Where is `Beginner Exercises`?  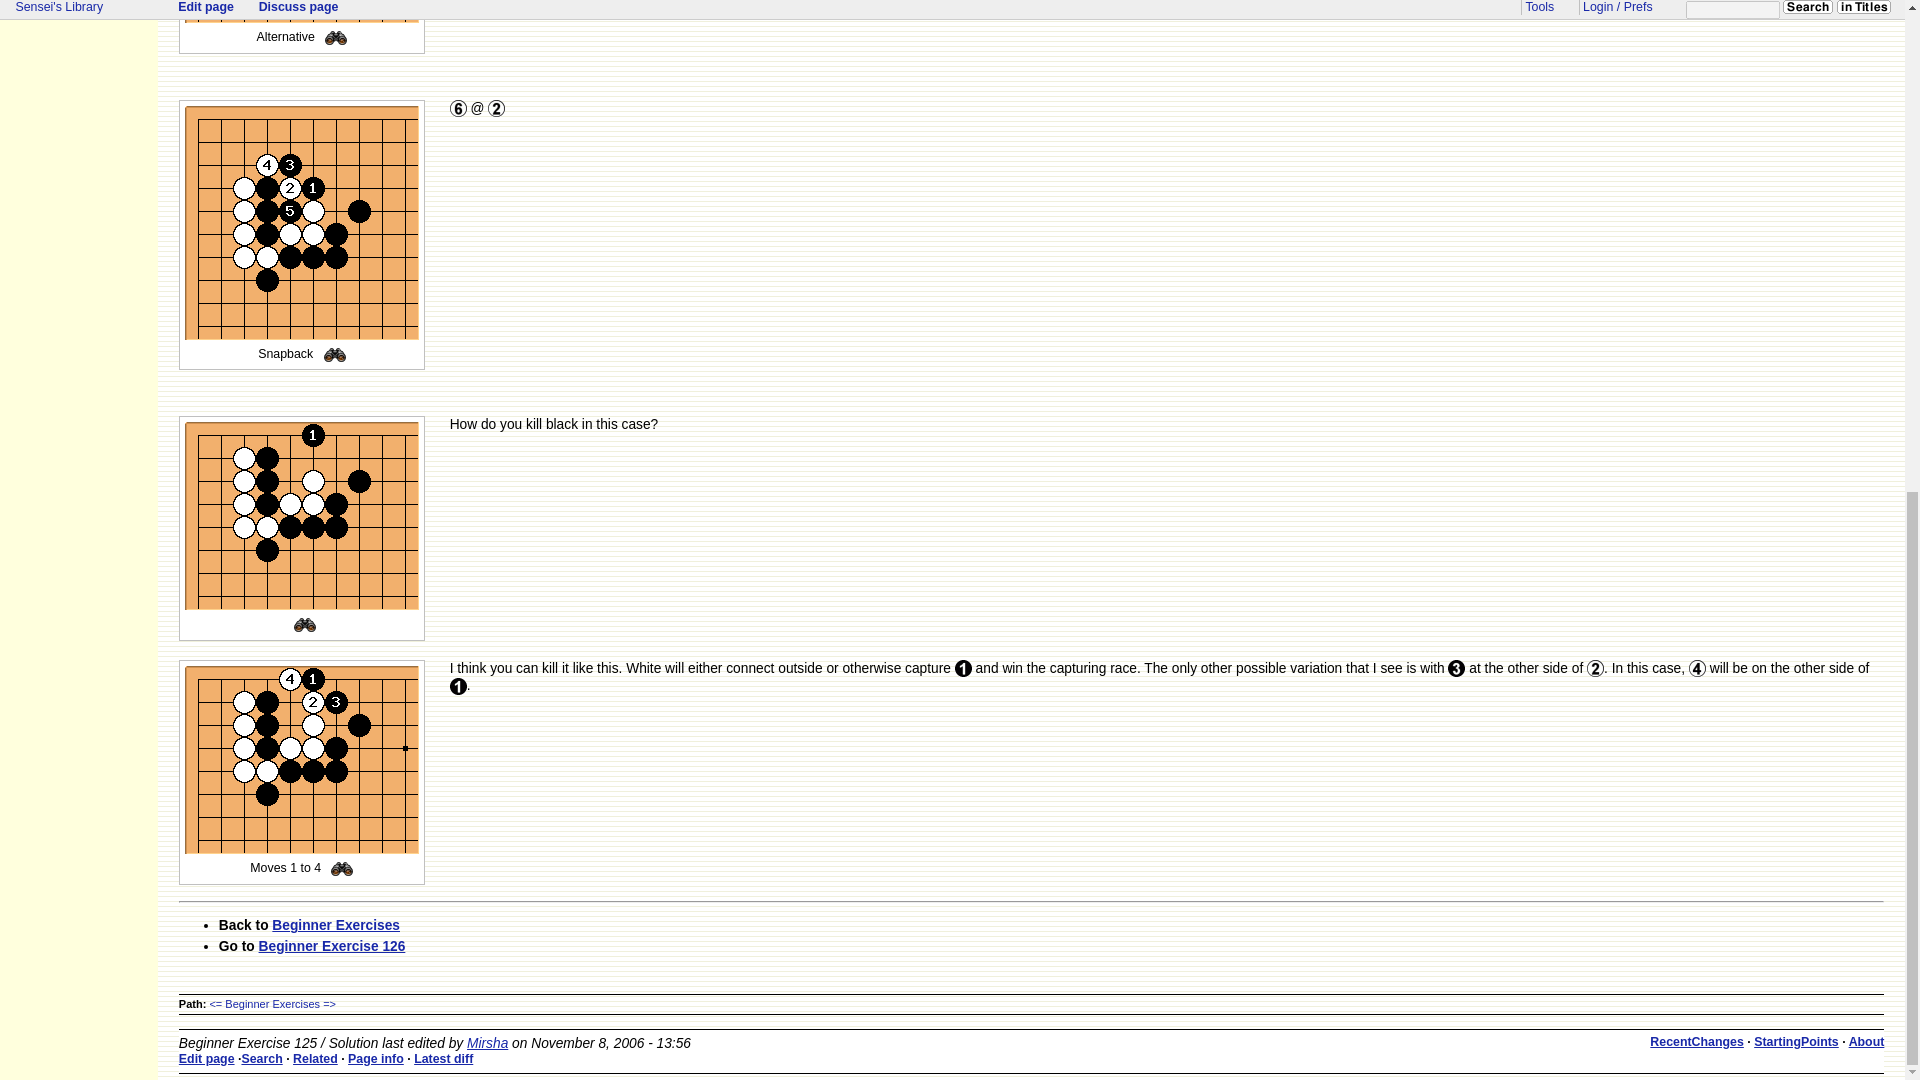 Beginner Exercises is located at coordinates (272, 1003).